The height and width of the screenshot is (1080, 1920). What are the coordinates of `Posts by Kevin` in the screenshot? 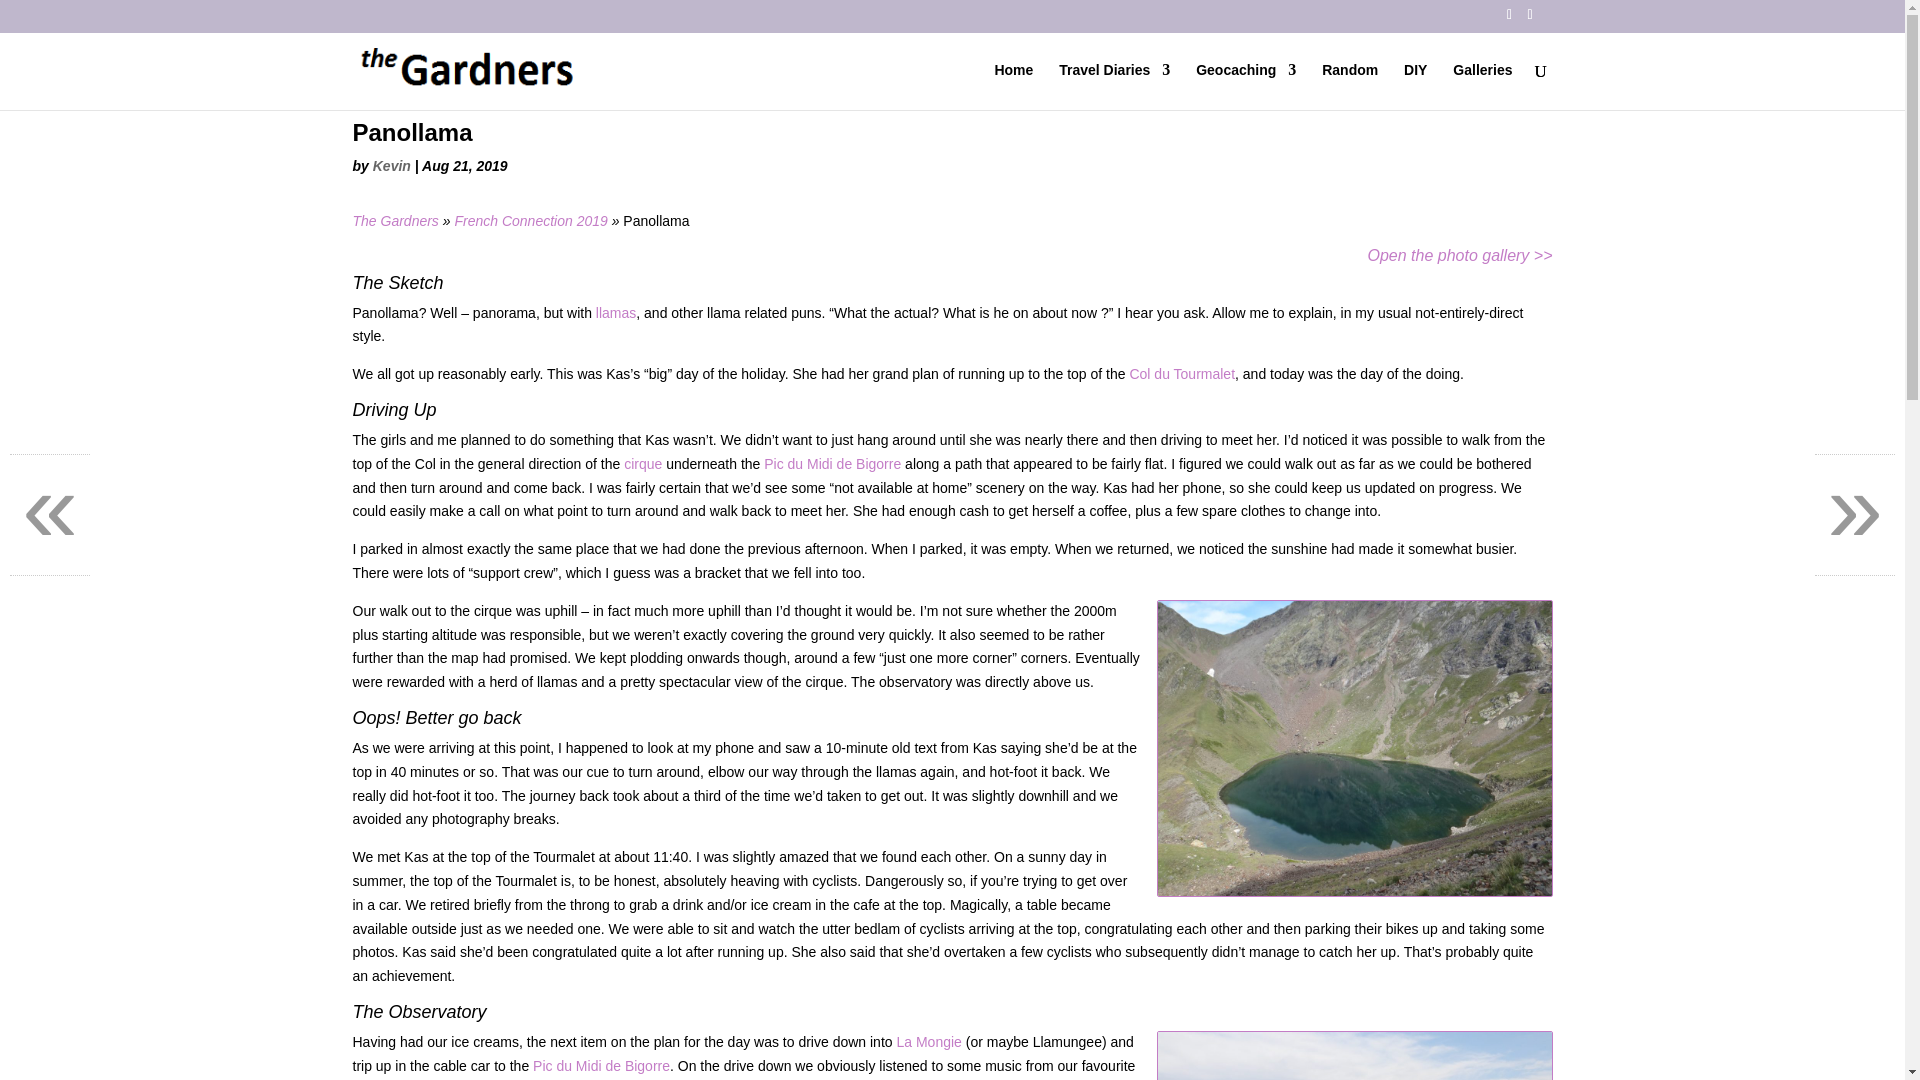 It's located at (391, 165).